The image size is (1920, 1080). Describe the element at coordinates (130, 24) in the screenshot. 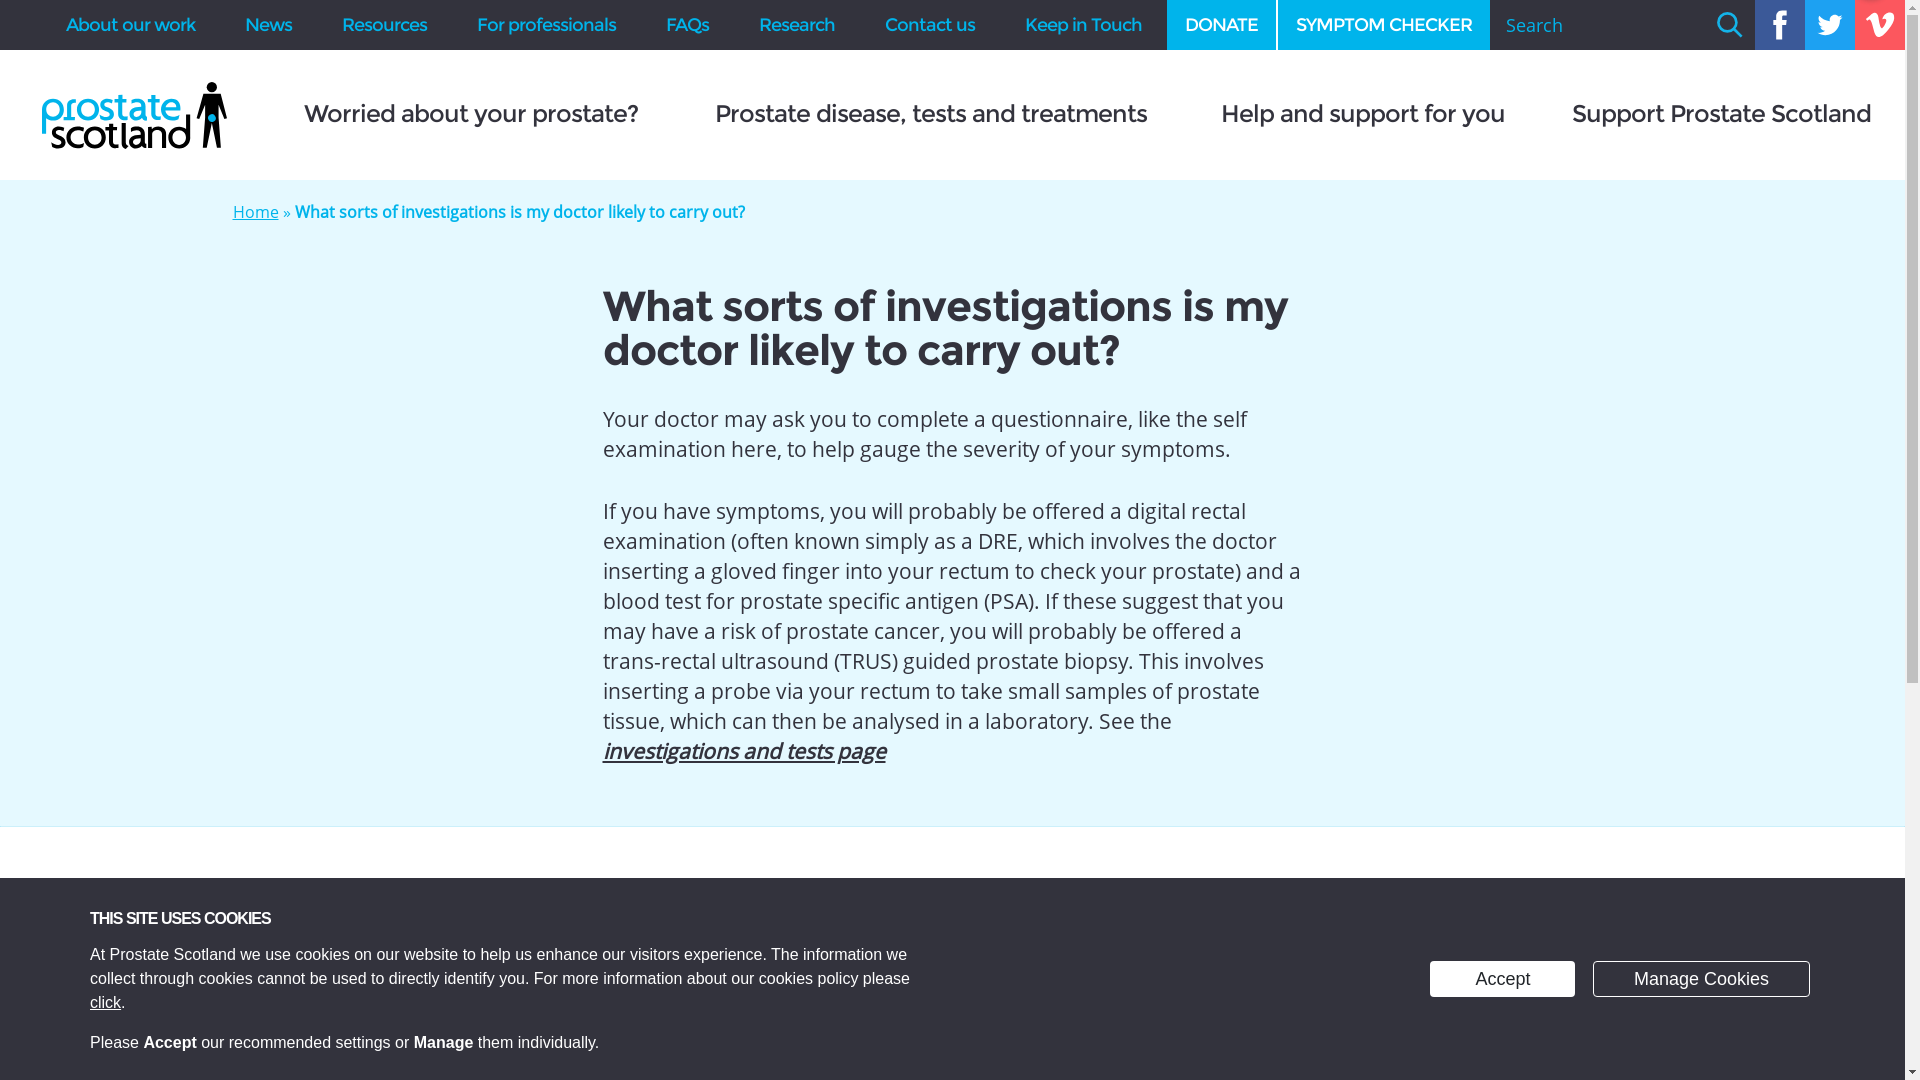

I see `About our work` at that location.